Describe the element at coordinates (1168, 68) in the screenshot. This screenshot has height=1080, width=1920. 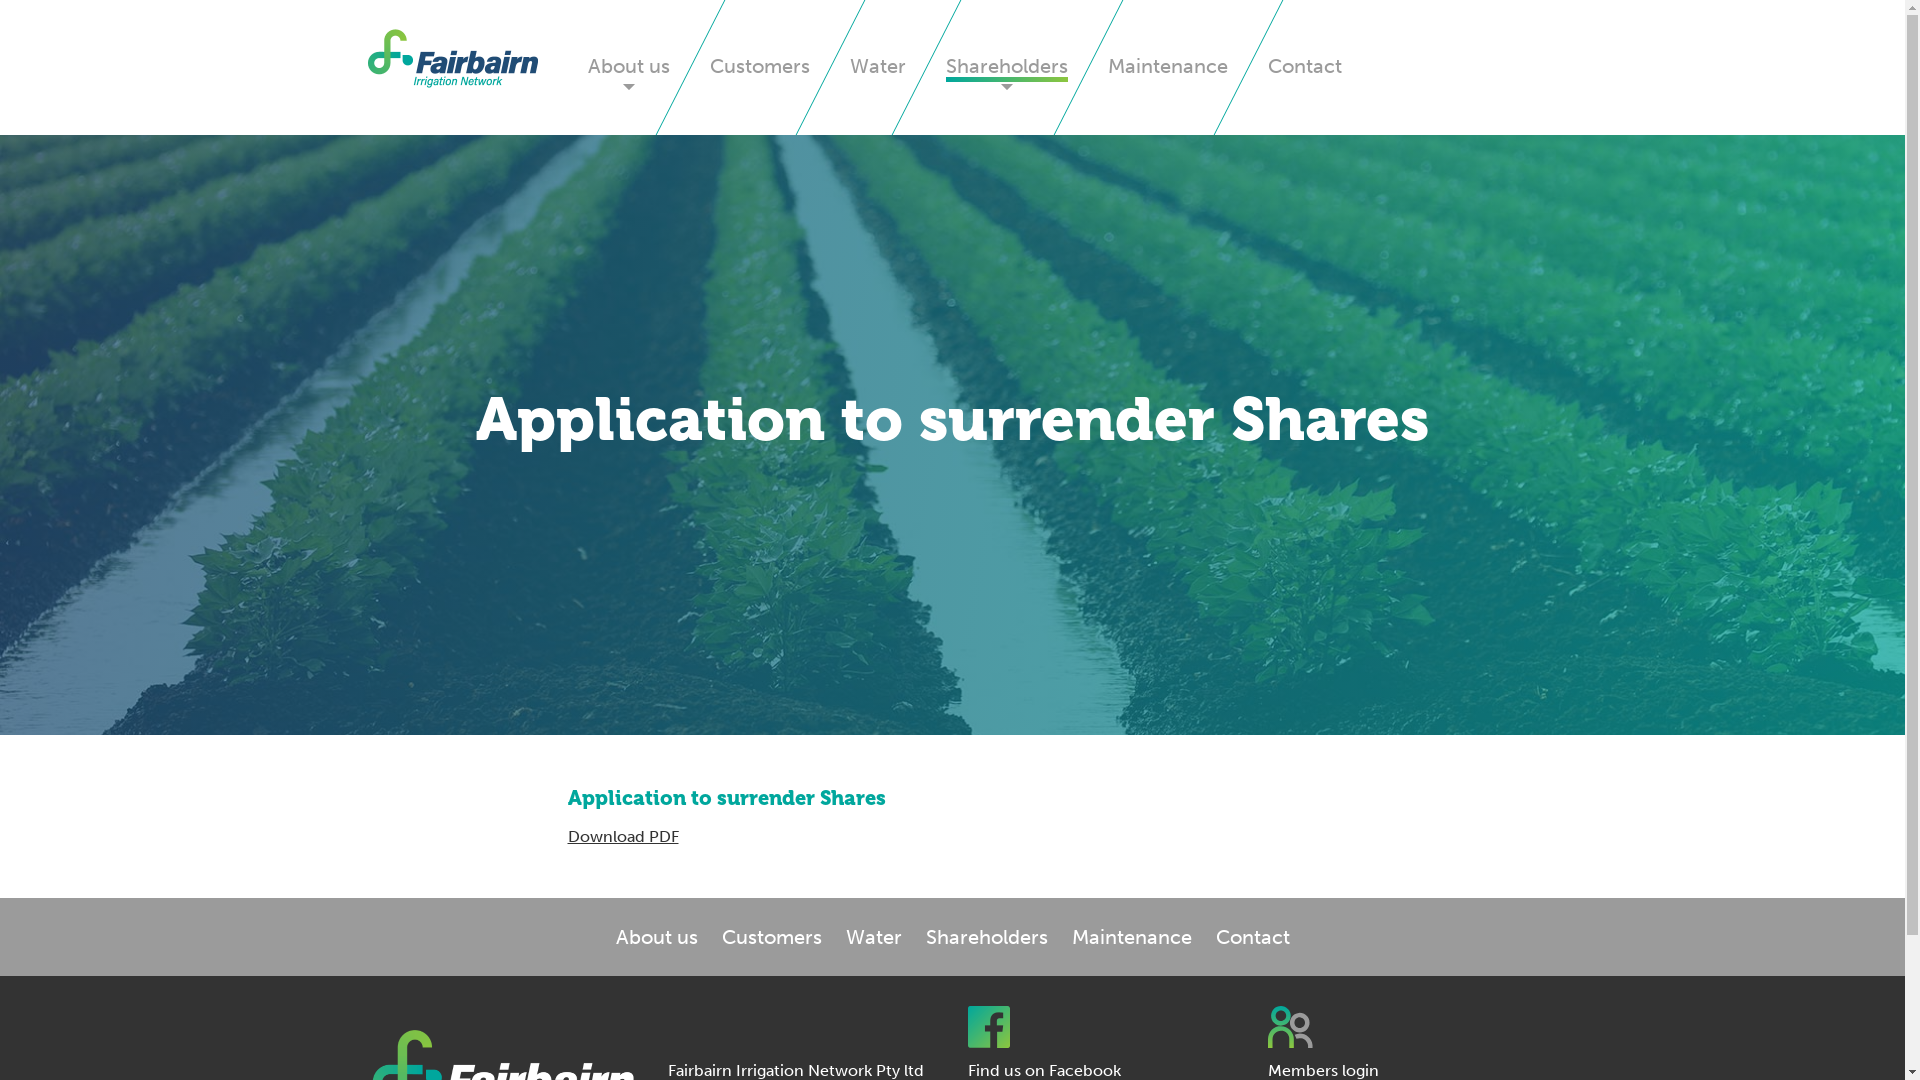
I see `Maintenance` at that location.